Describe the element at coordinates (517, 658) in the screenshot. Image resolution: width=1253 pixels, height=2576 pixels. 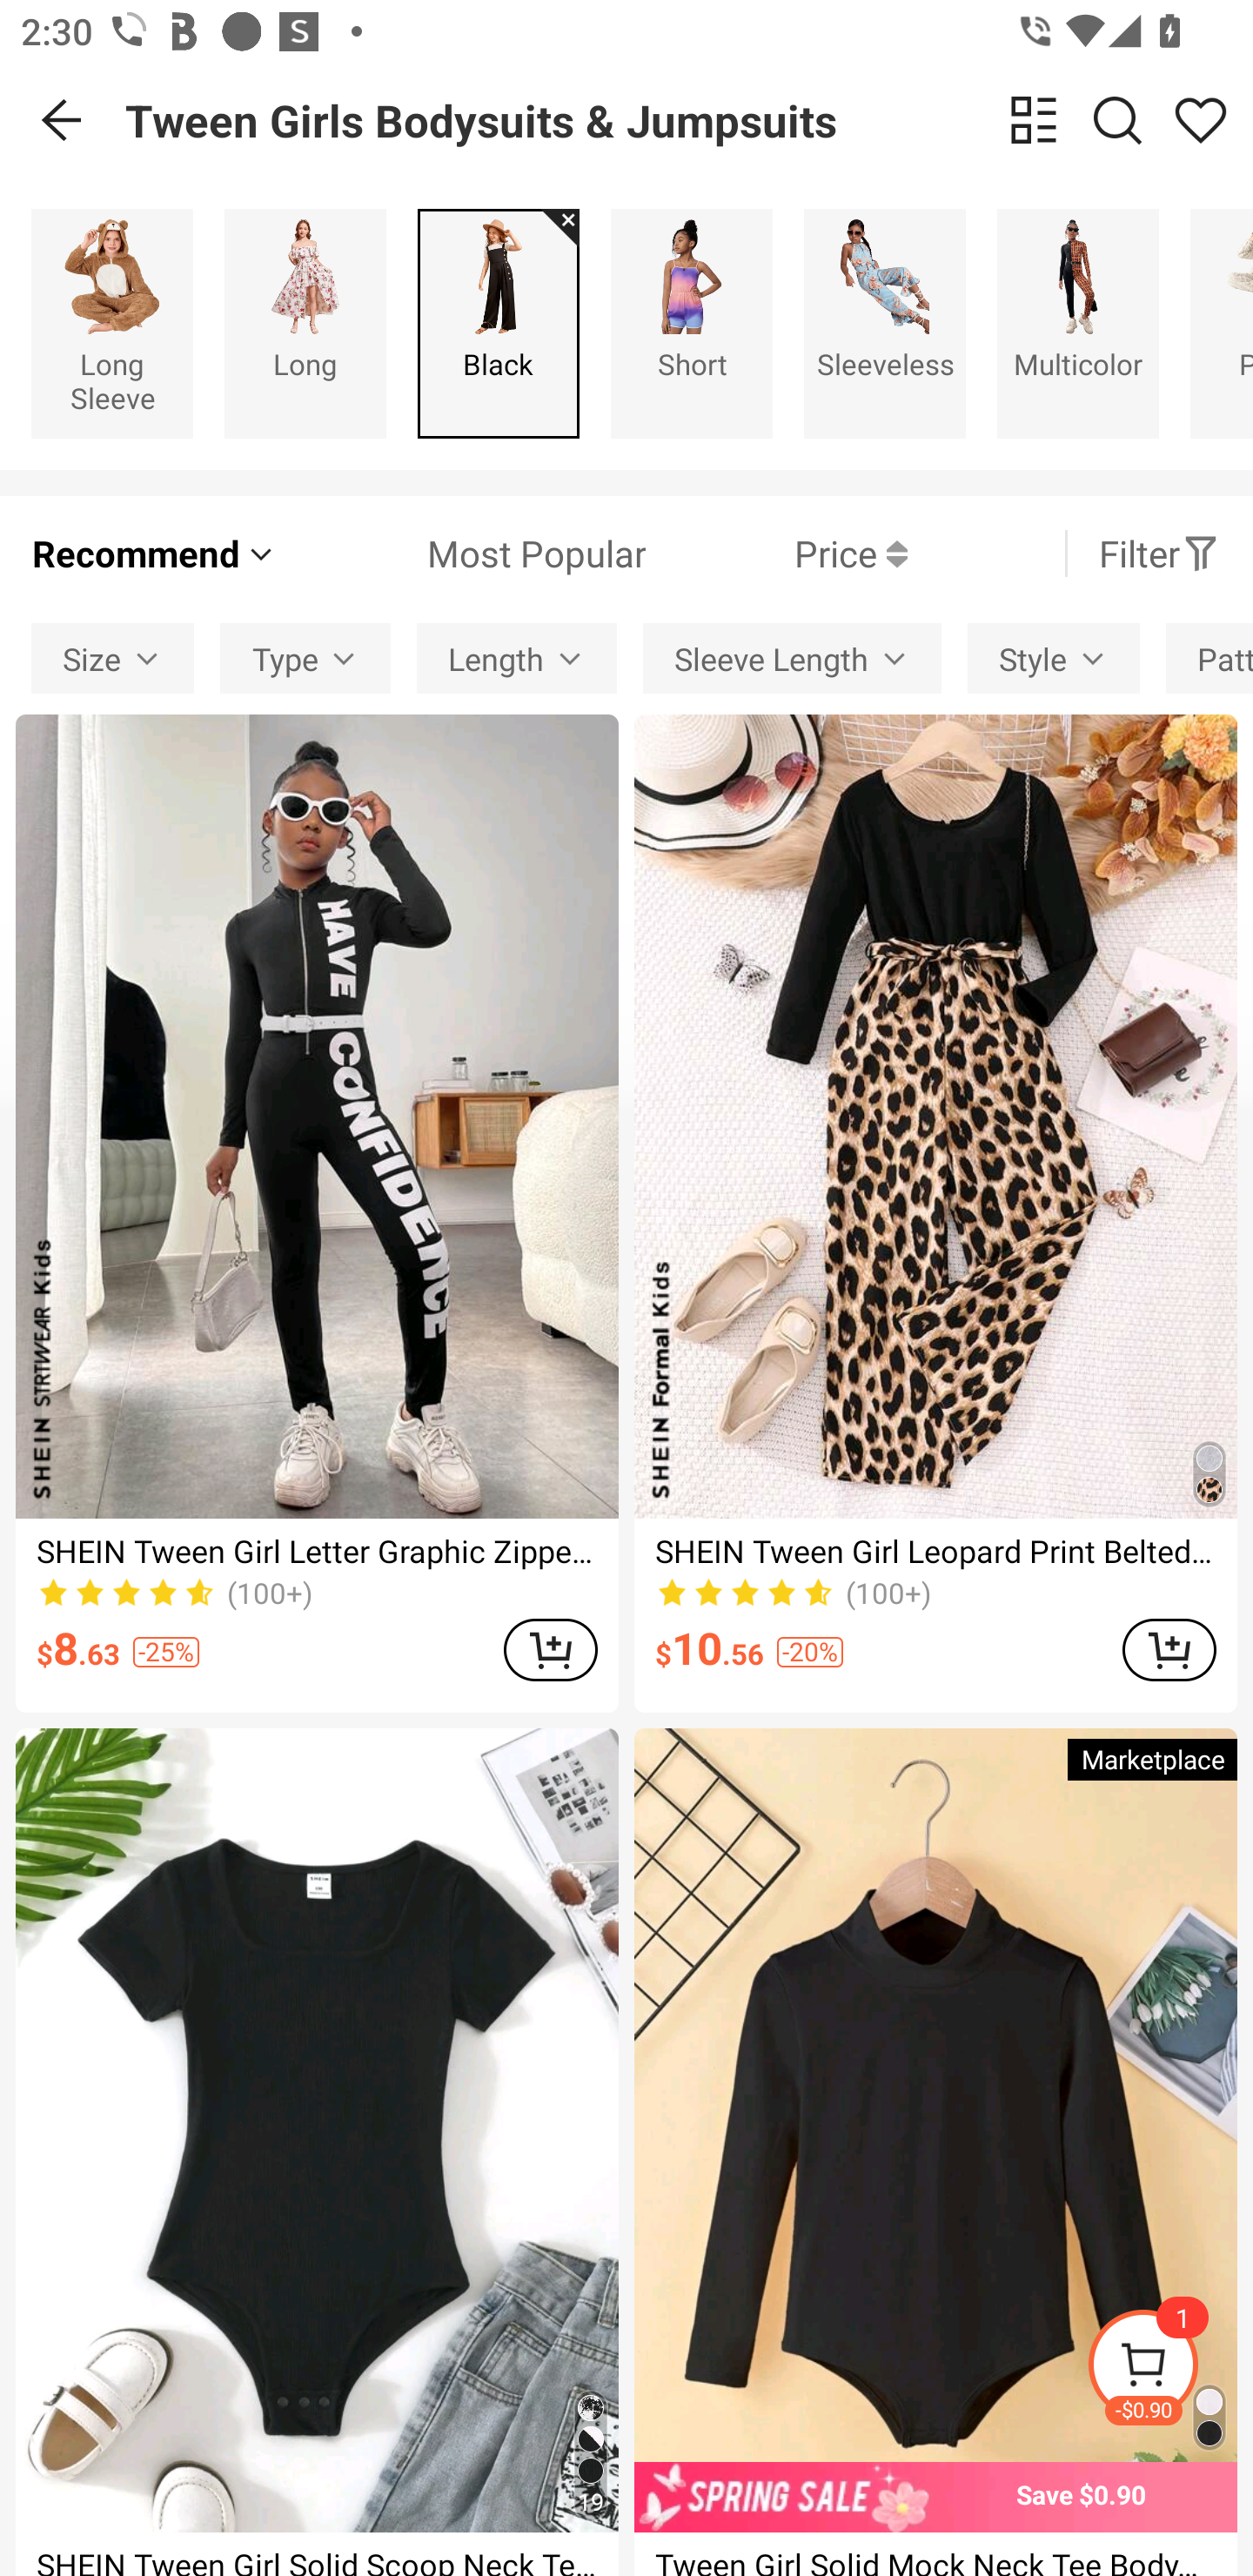
I see `Length` at that location.